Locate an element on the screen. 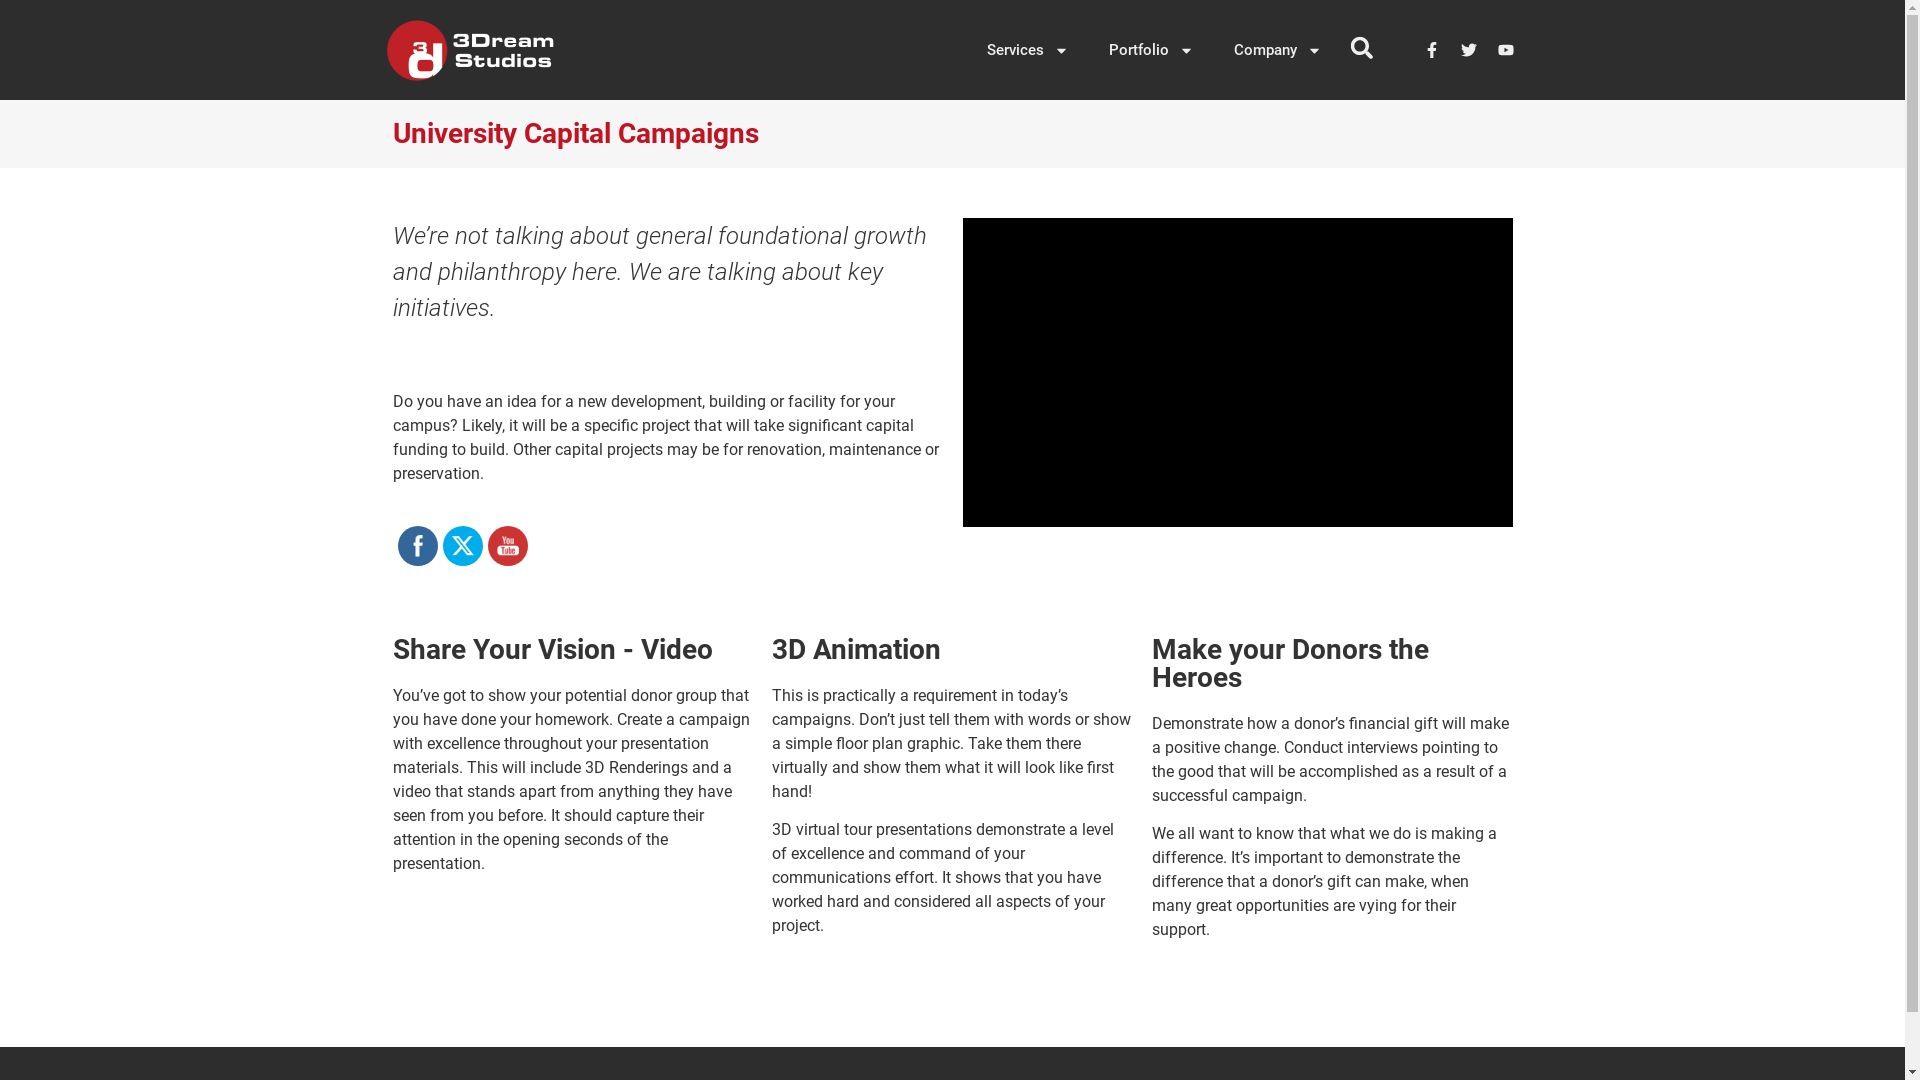  Portfolio is located at coordinates (1150, 50).